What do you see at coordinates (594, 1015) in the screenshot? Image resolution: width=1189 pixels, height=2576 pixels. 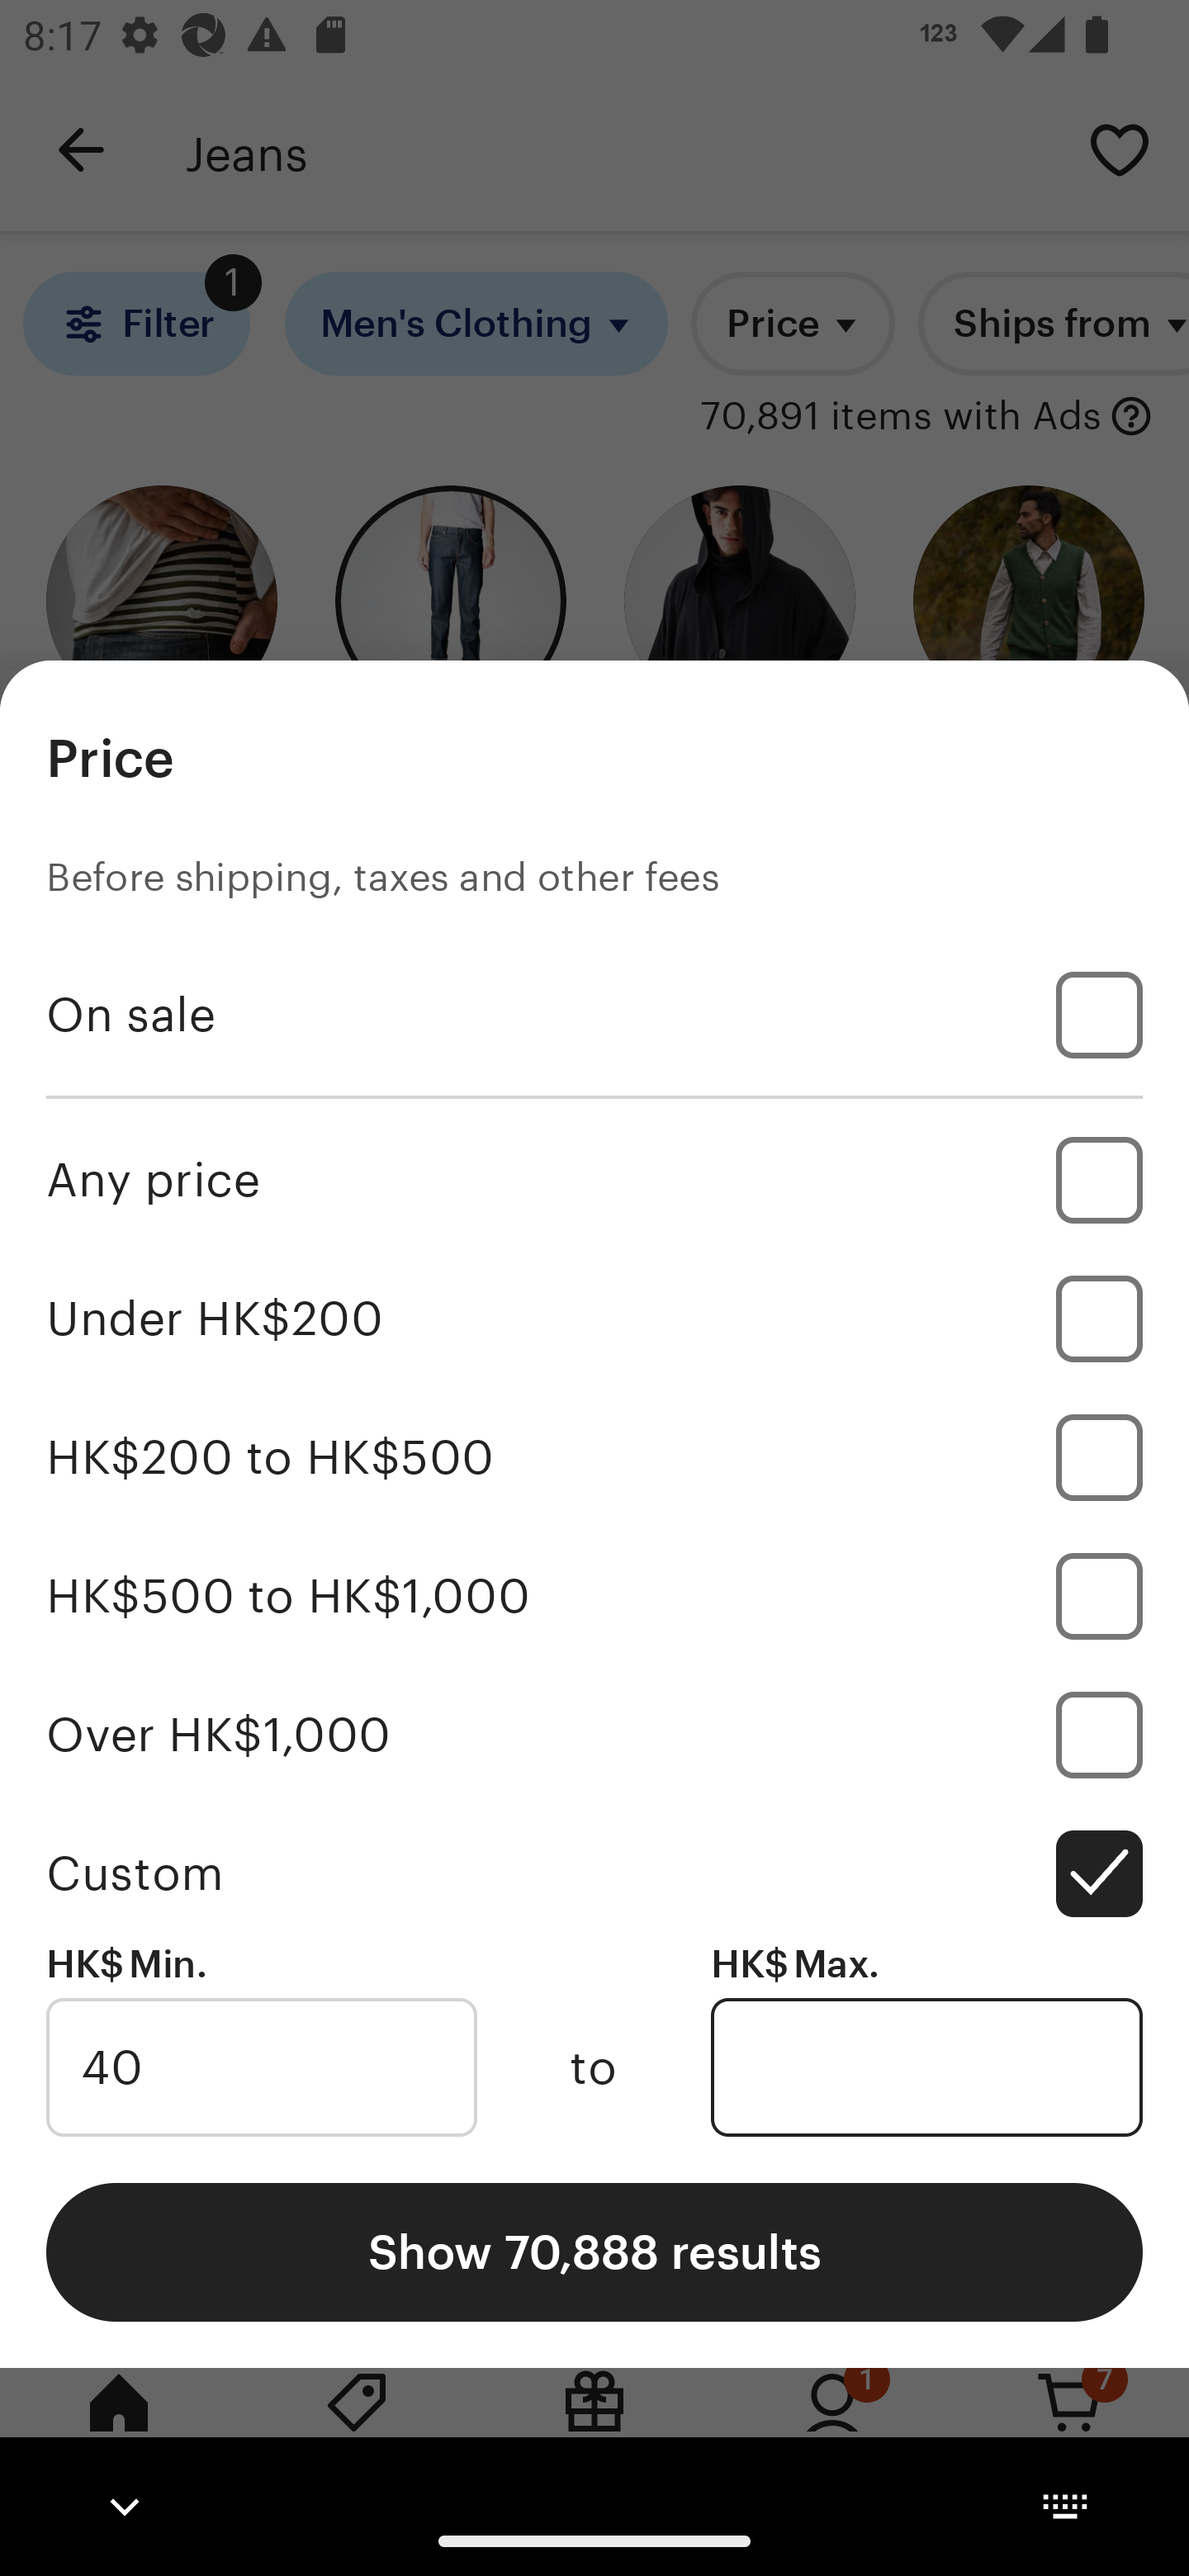 I see `On sale` at bounding box center [594, 1015].